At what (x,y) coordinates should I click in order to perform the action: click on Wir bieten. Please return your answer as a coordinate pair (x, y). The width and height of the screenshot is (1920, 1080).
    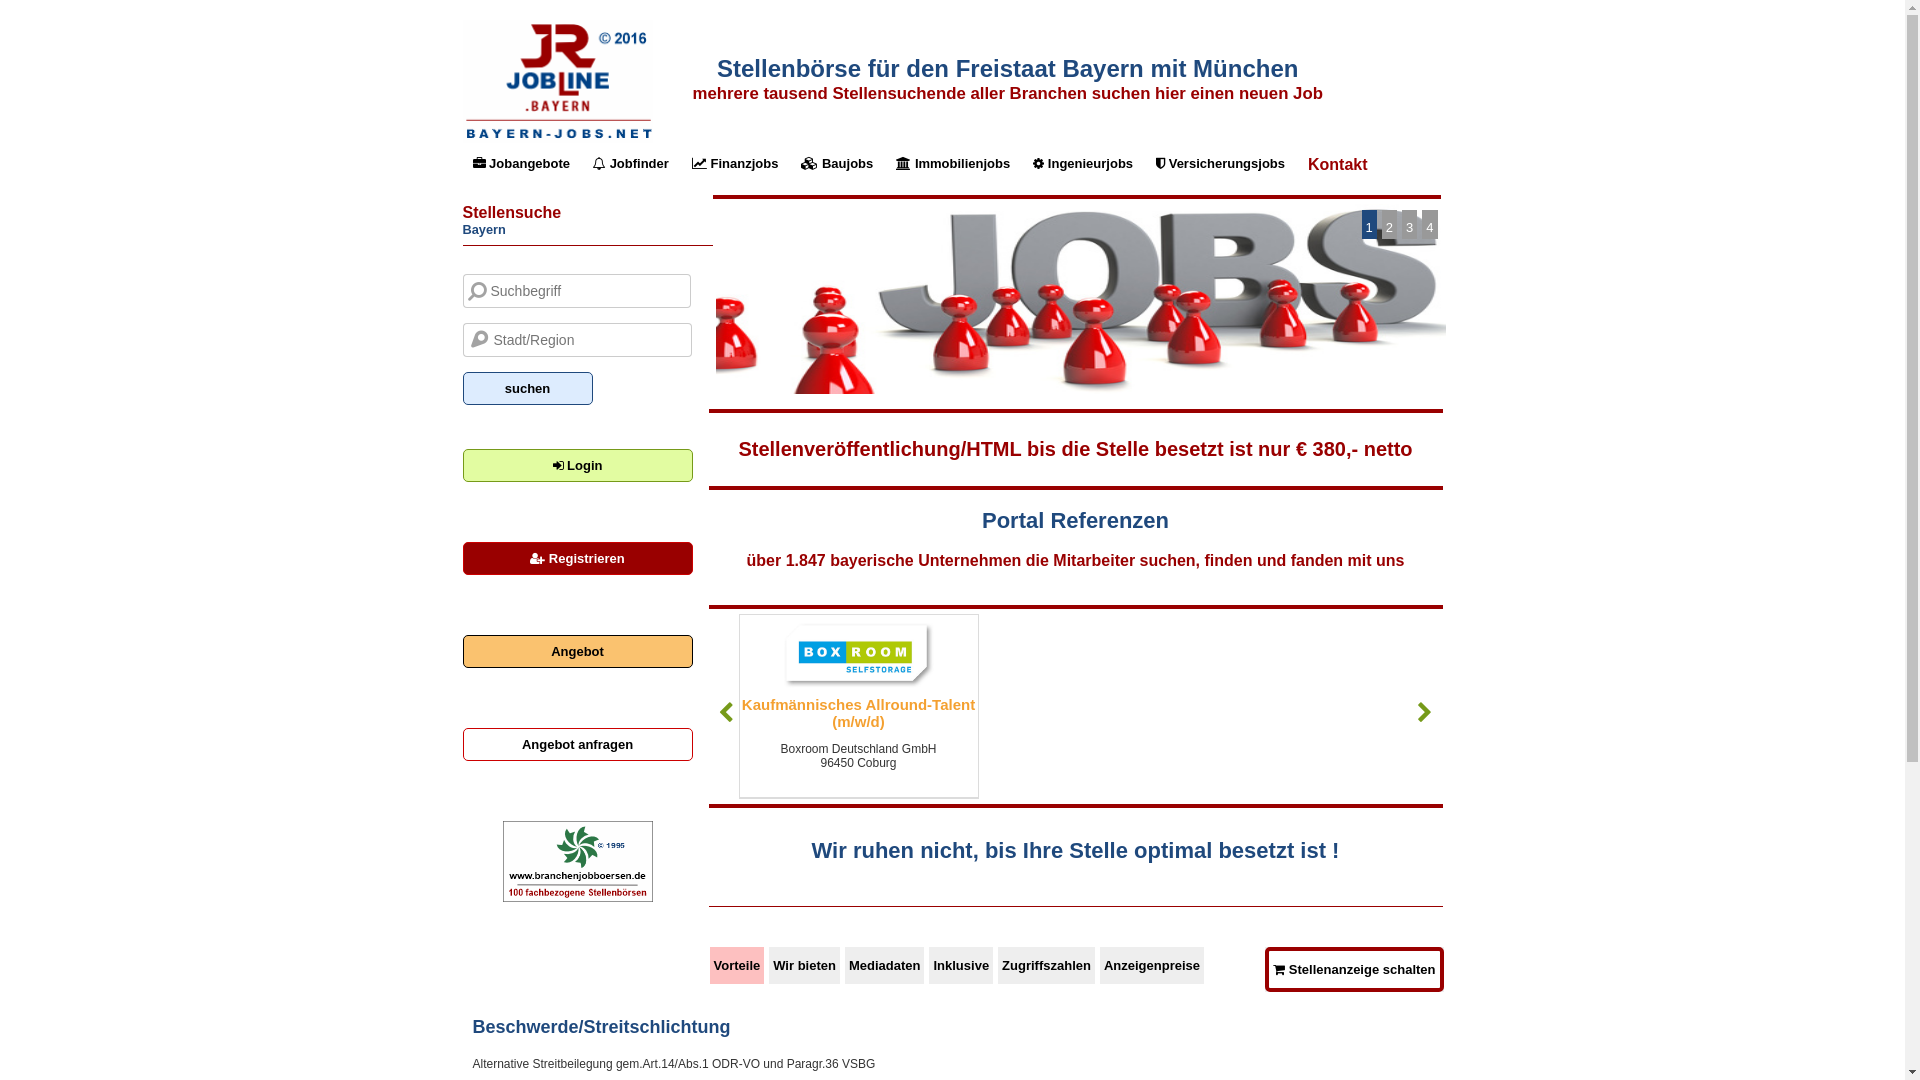
    Looking at the image, I should click on (807, 966).